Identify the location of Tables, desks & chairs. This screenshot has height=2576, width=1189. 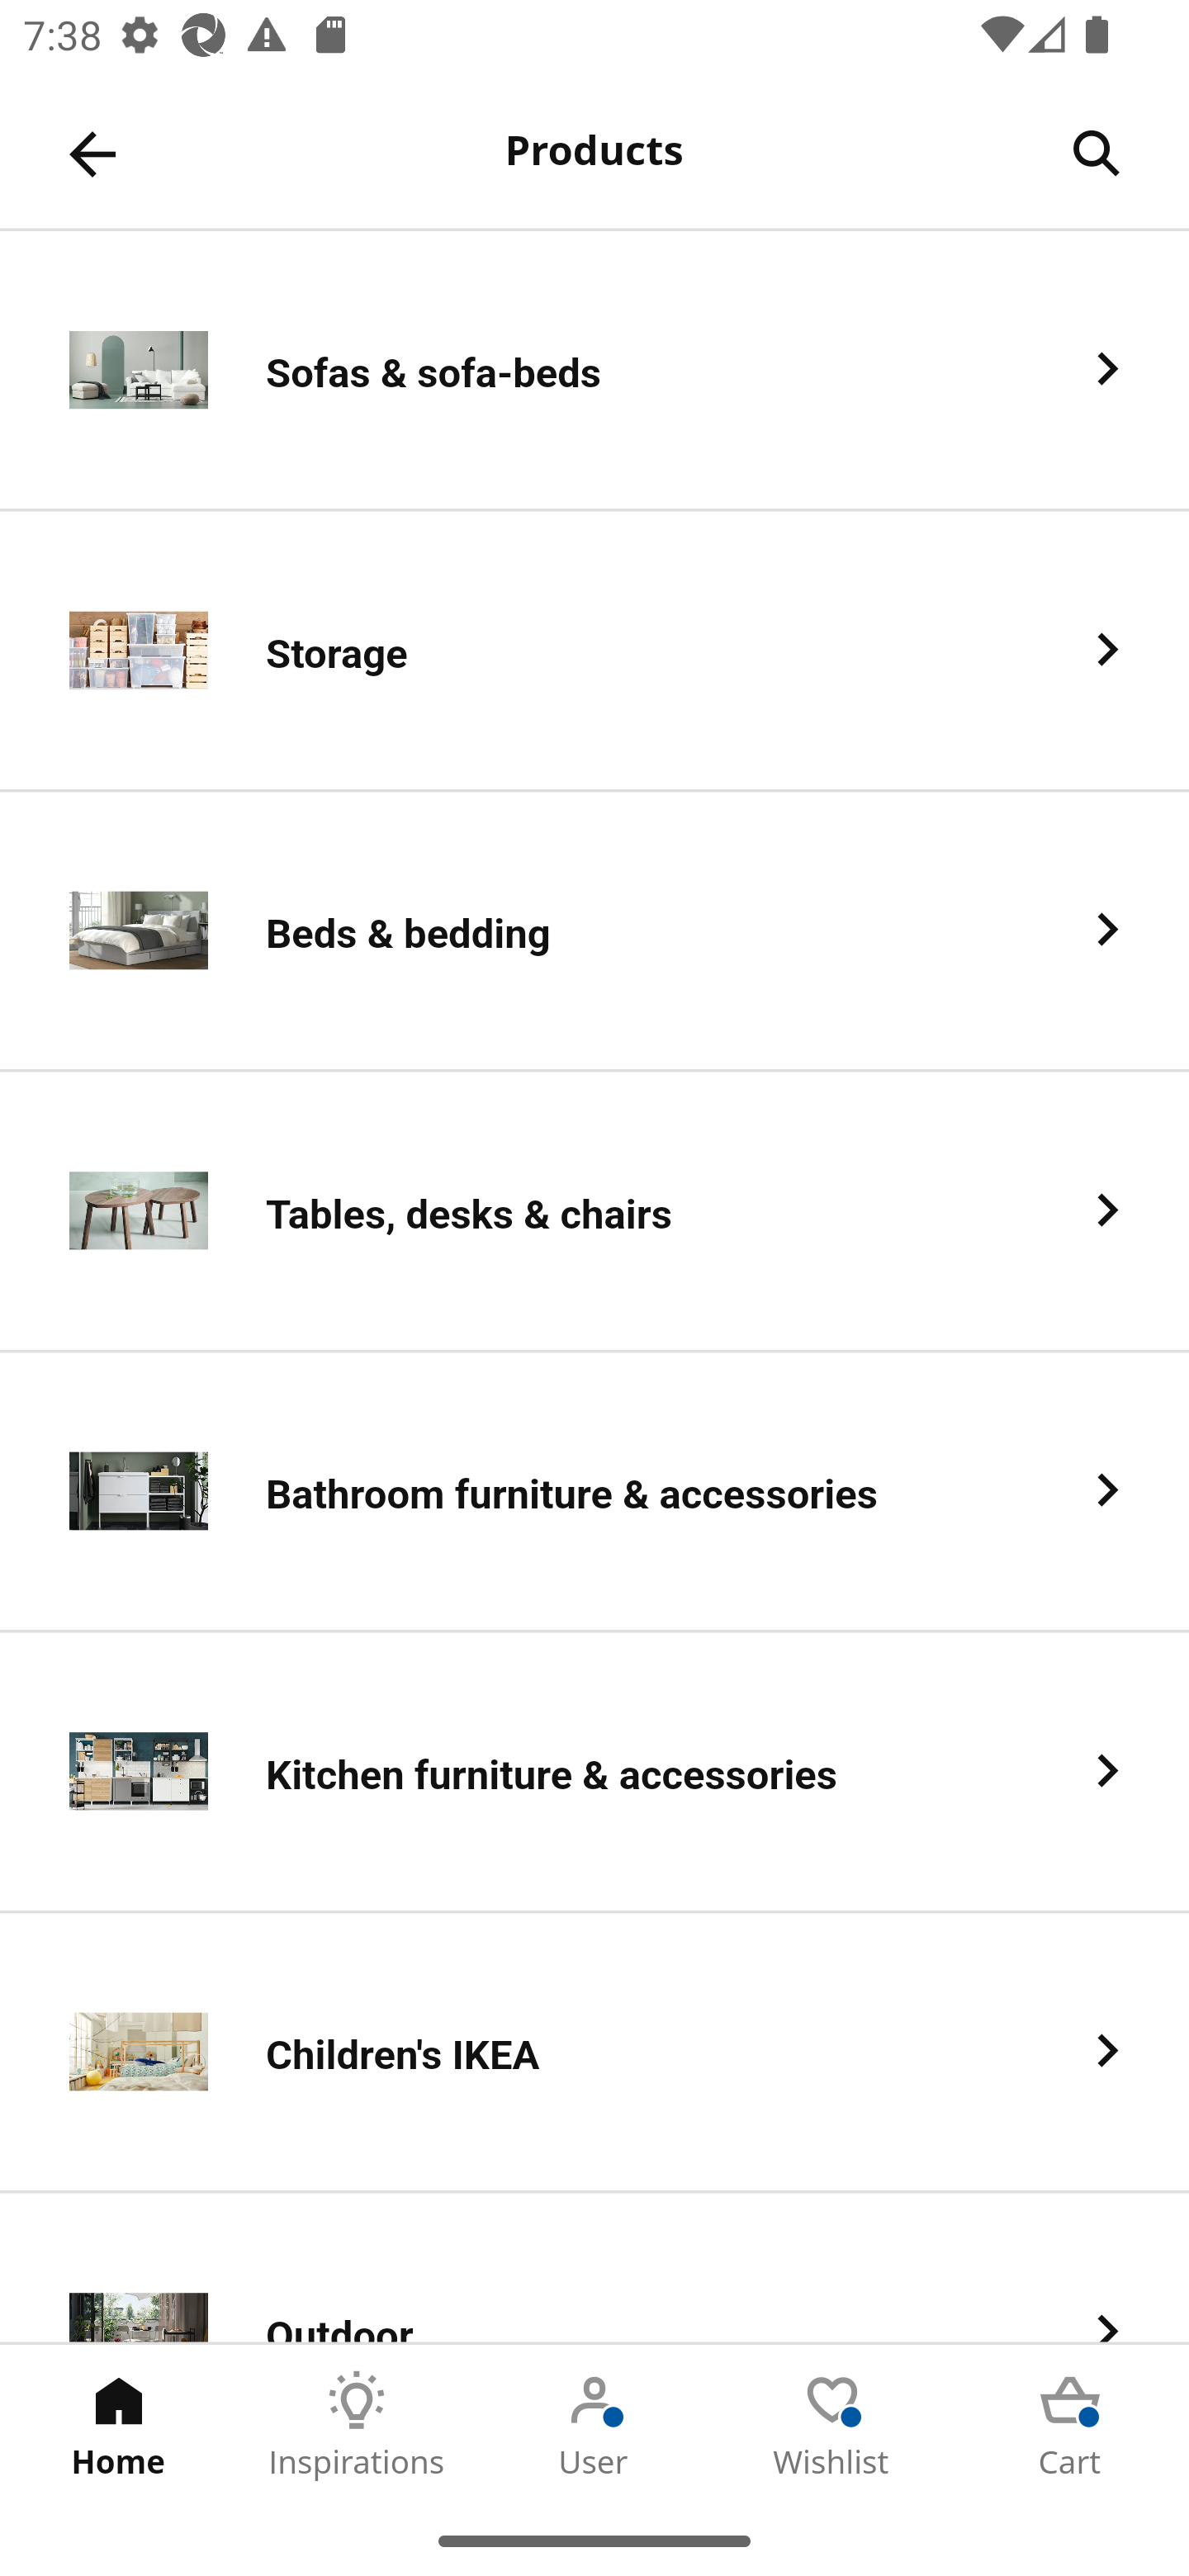
(594, 1212).